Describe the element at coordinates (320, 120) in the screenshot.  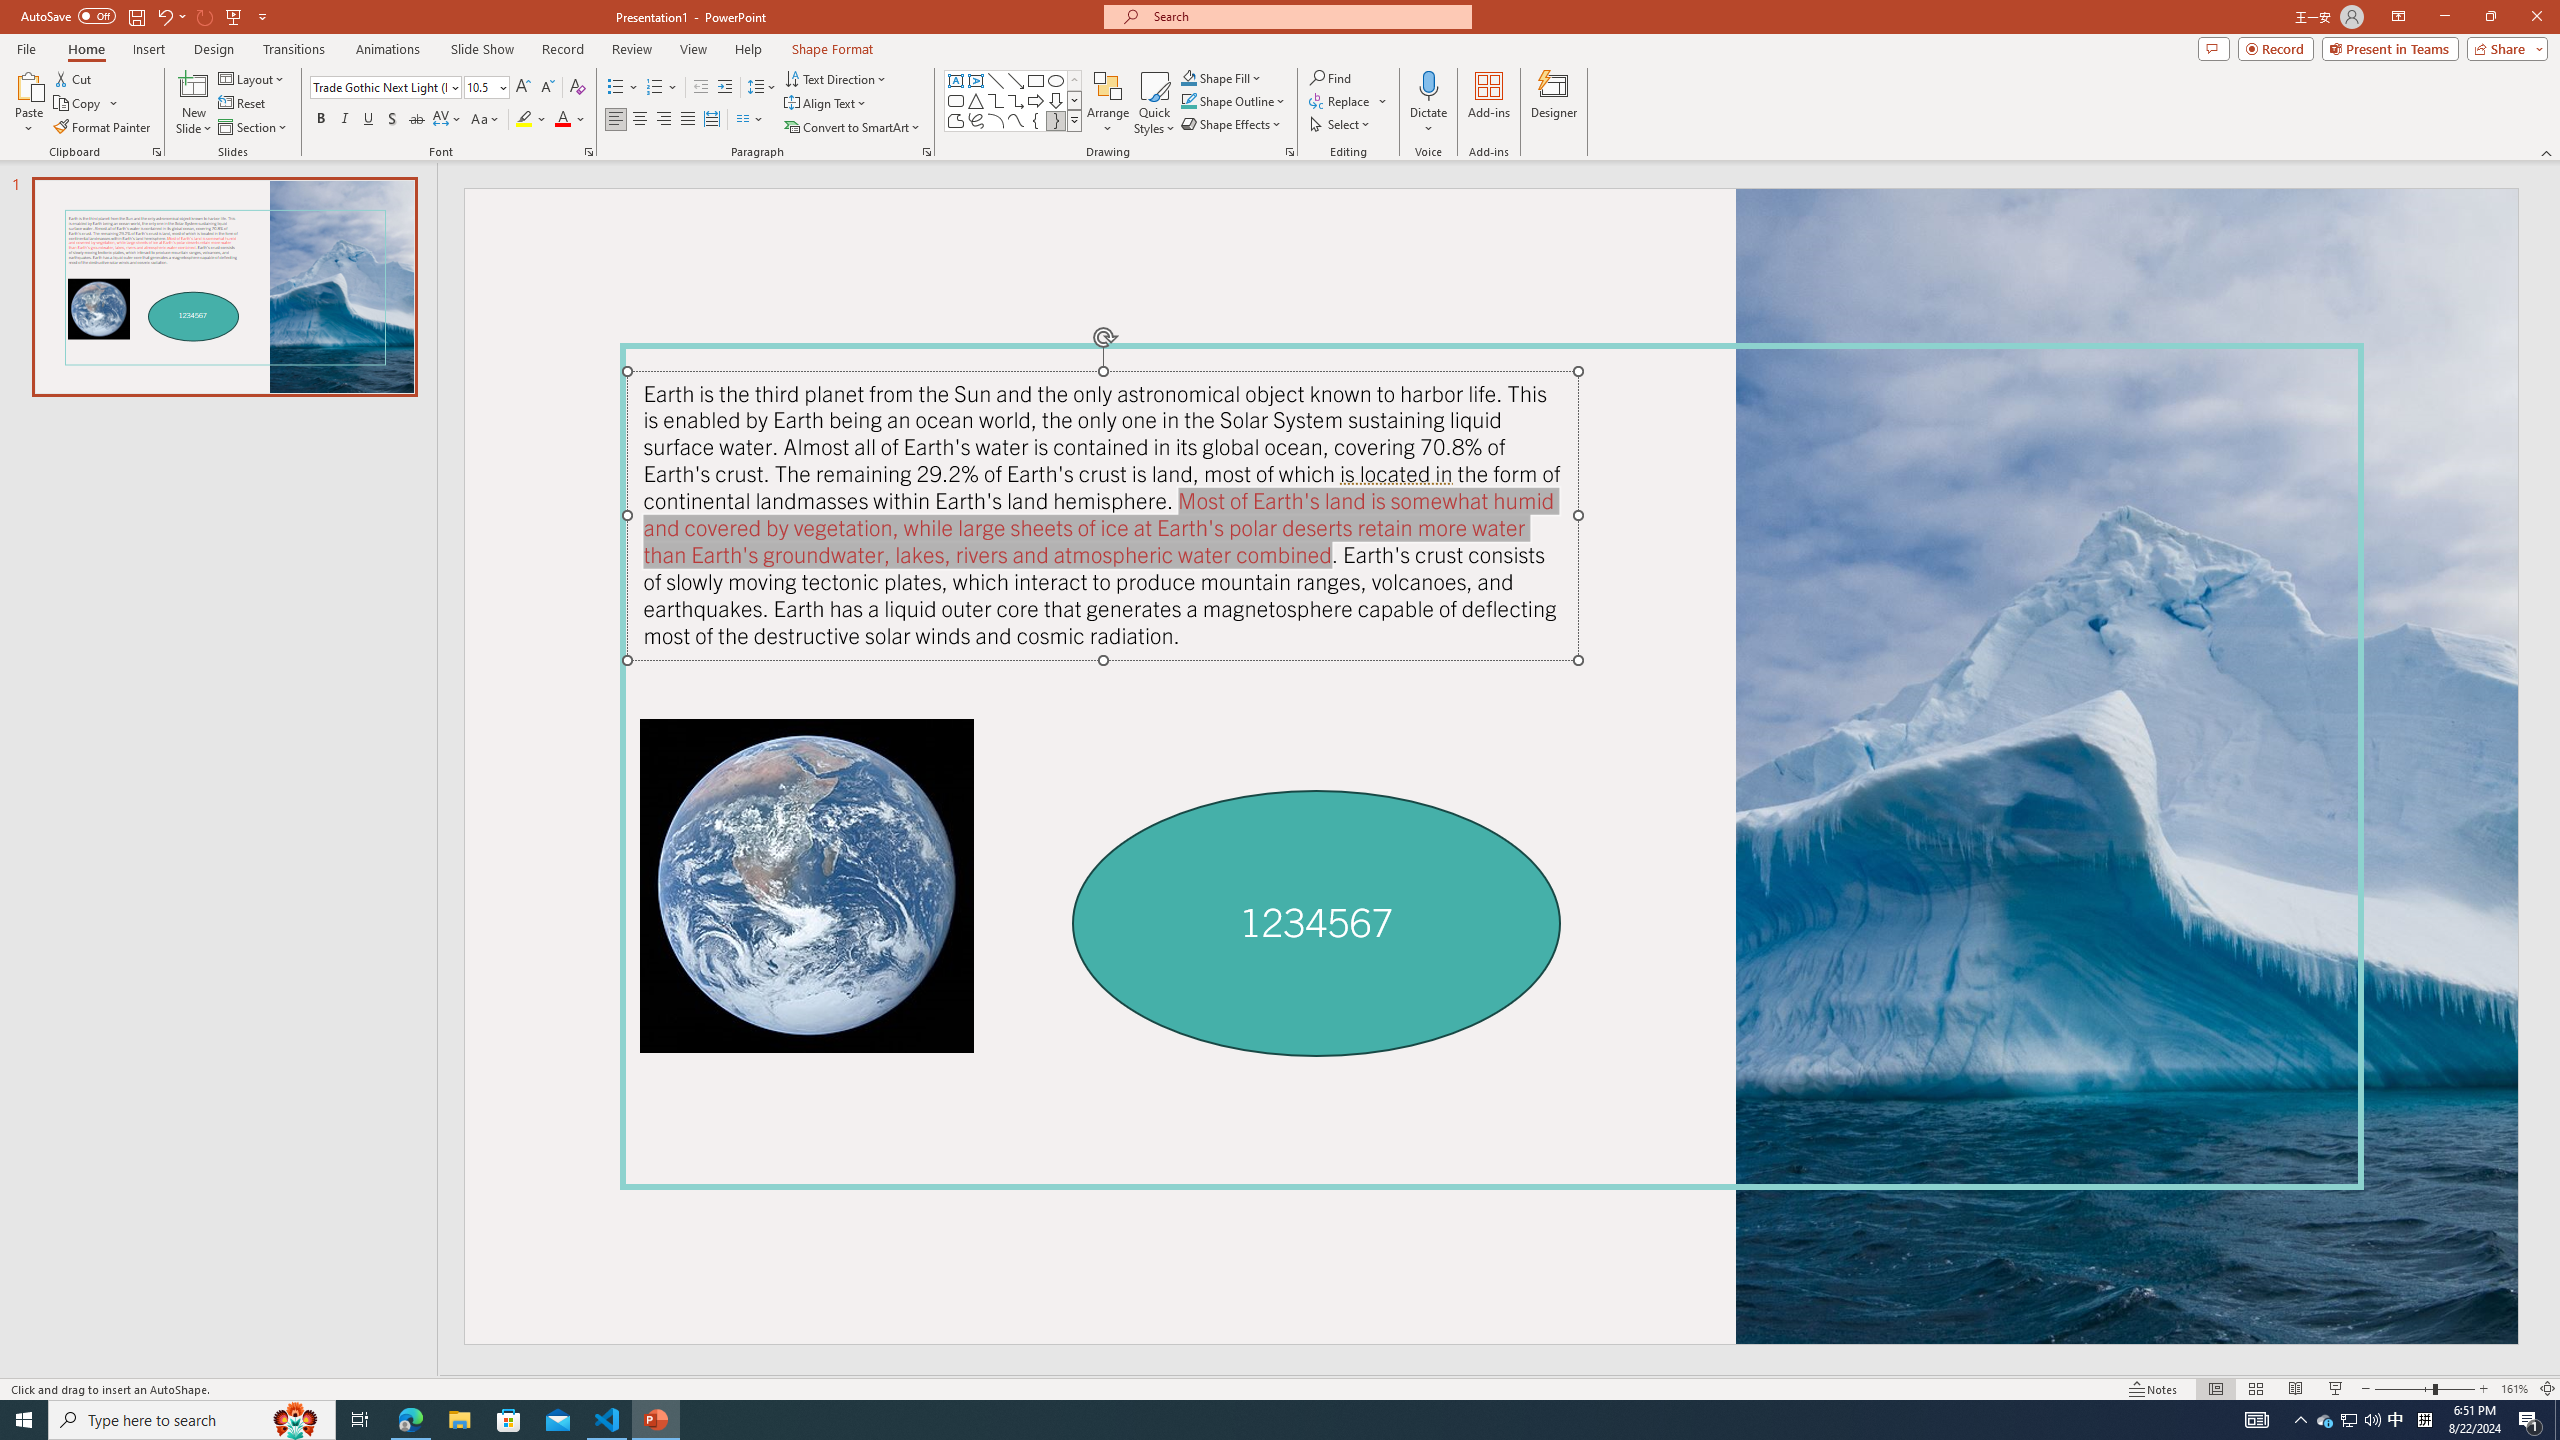
I see `Bold` at that location.